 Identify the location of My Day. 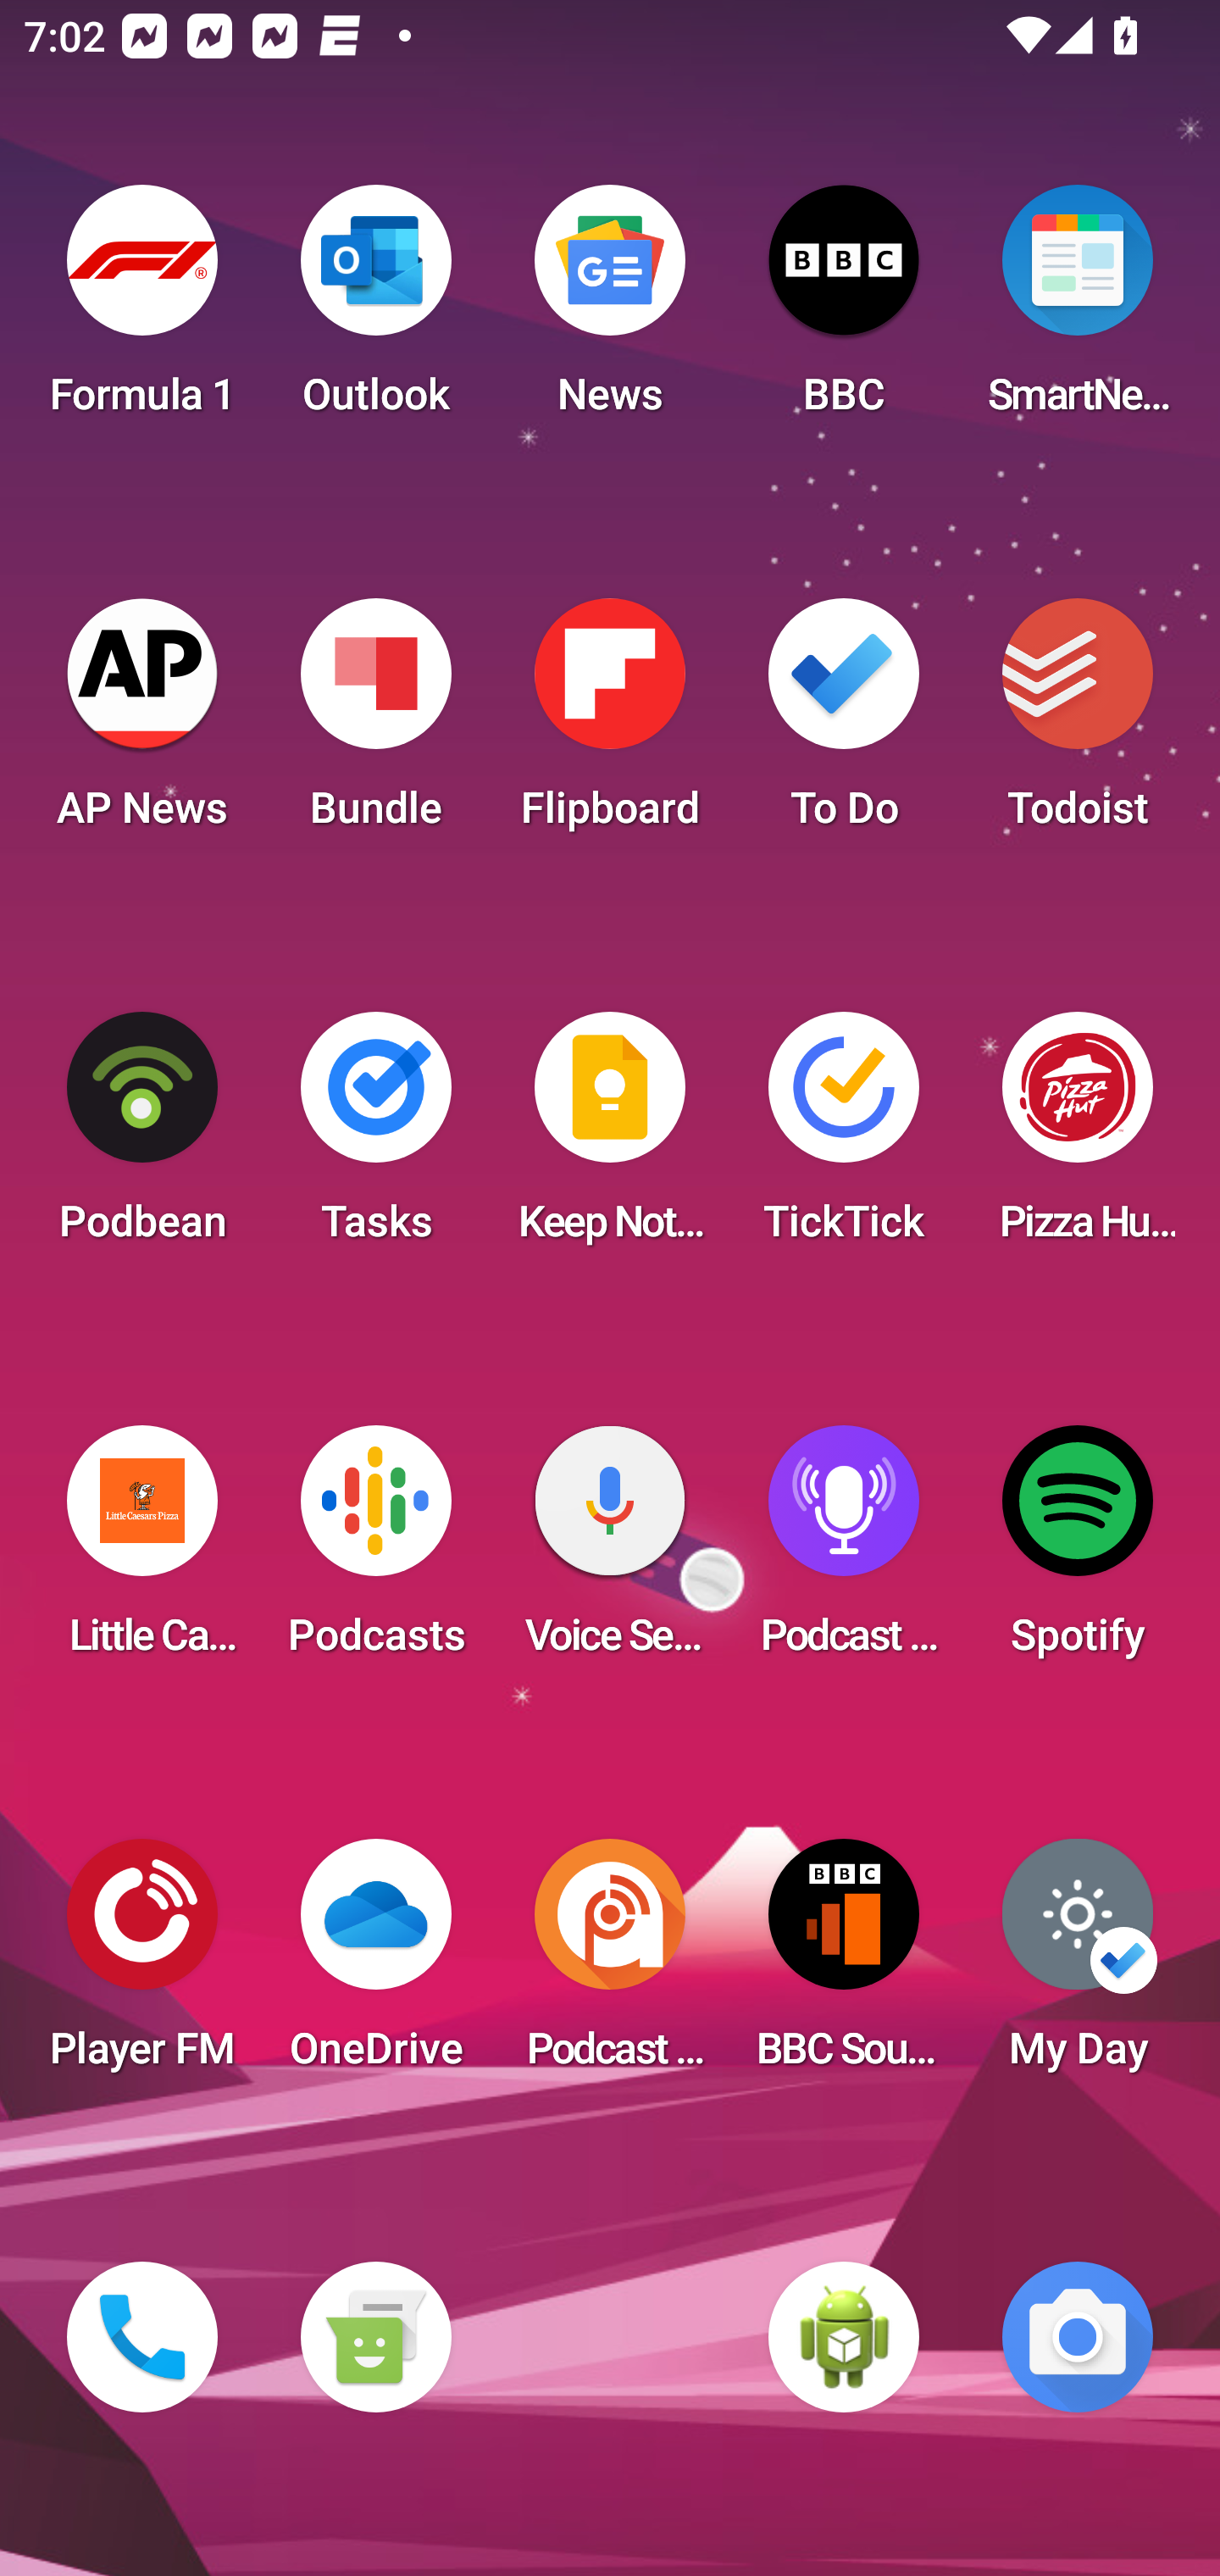
(1078, 1964).